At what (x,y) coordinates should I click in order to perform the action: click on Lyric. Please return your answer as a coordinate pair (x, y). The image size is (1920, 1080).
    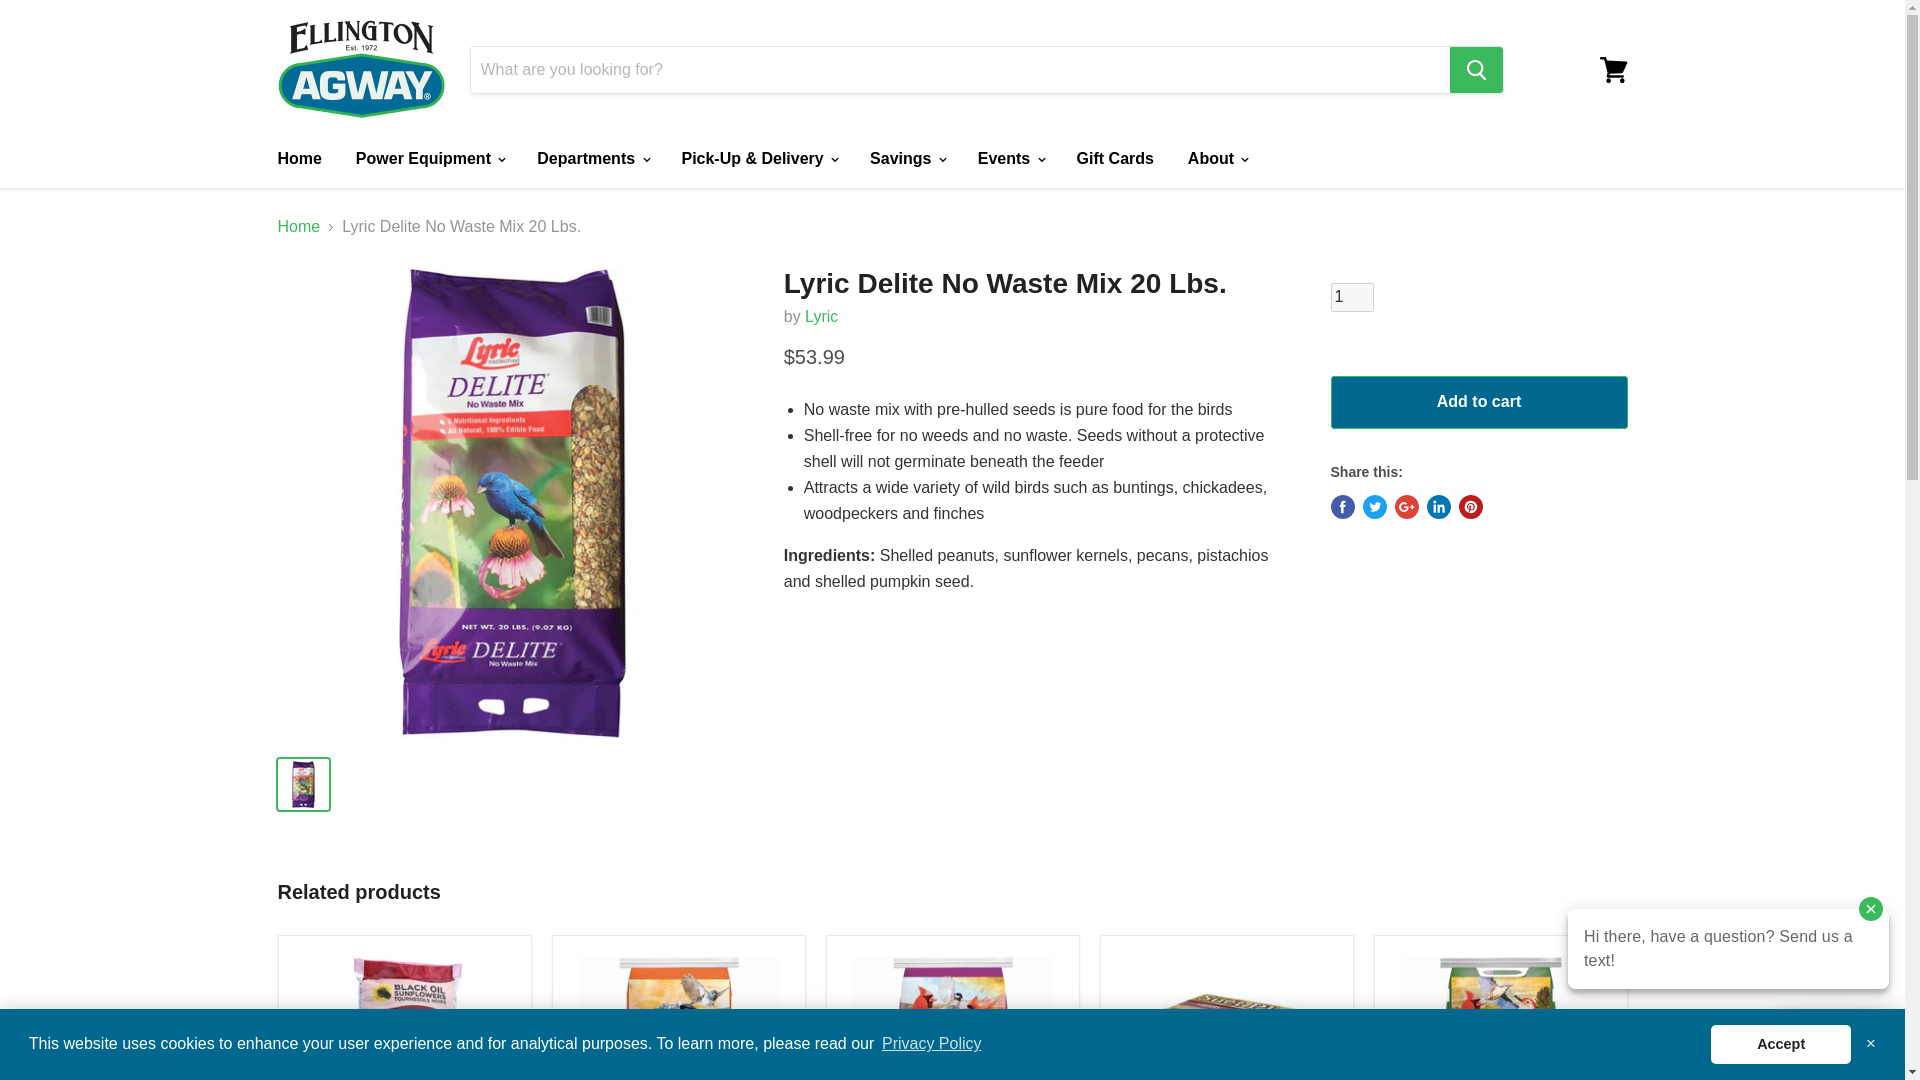
    Looking at the image, I should click on (820, 316).